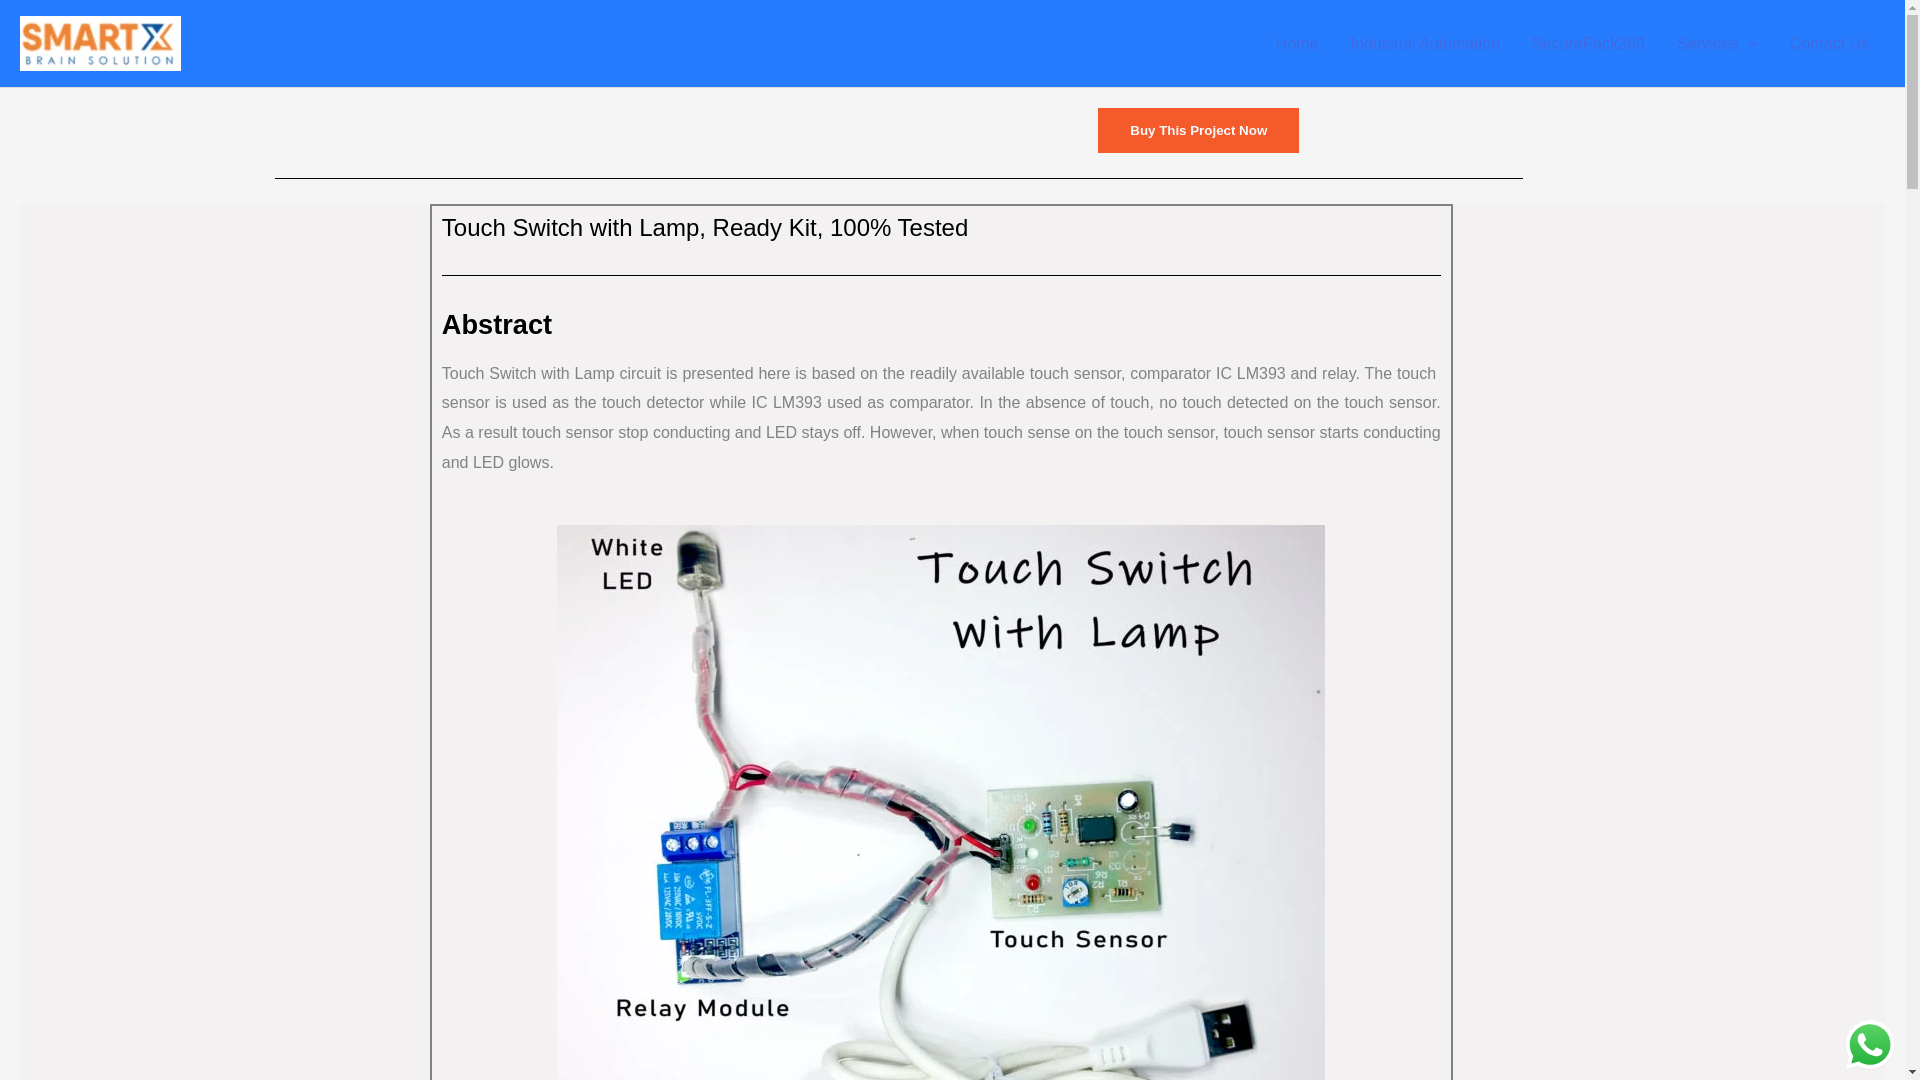 The height and width of the screenshot is (1080, 1920). Describe the element at coordinates (1588, 44) in the screenshot. I see `SecurePack360` at that location.